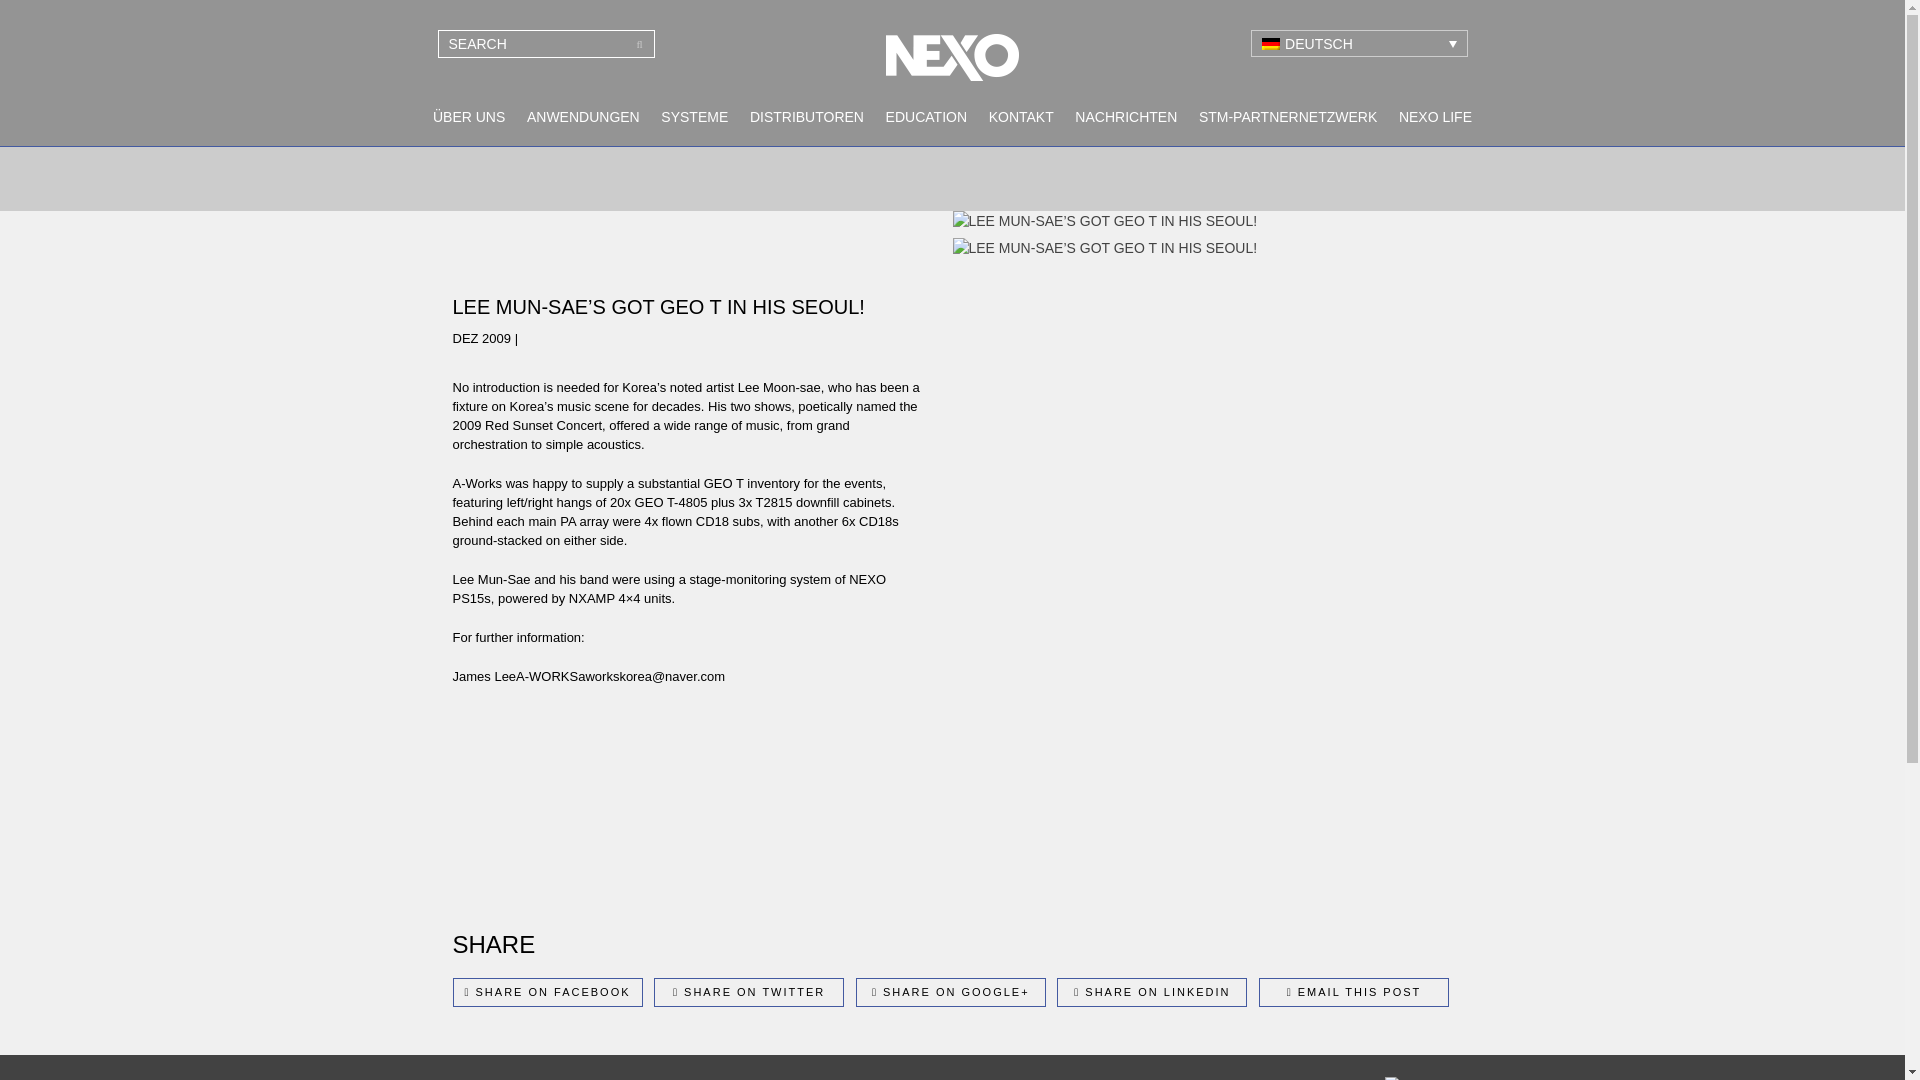 Image resolution: width=1920 pixels, height=1080 pixels. I want to click on SEARCH, so click(640, 44).